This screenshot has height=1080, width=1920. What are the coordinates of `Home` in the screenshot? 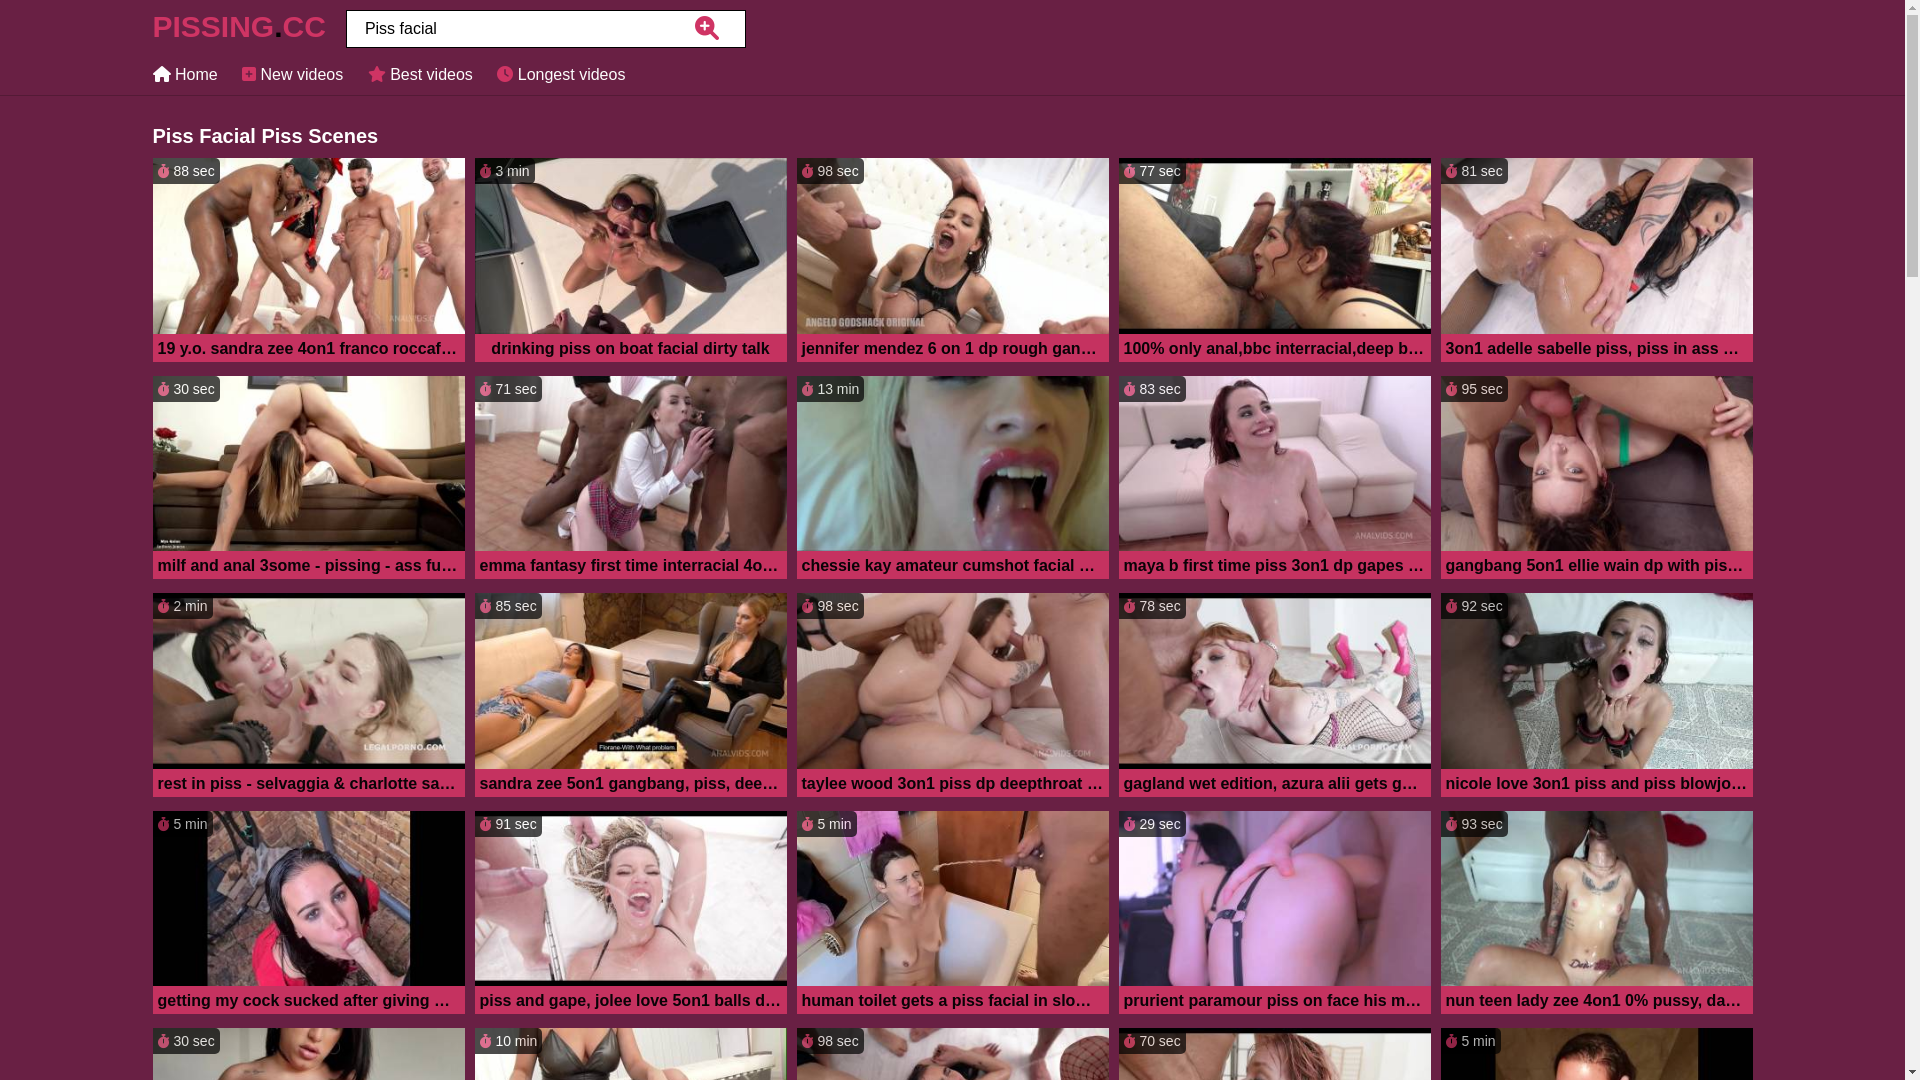 It's located at (184, 74).